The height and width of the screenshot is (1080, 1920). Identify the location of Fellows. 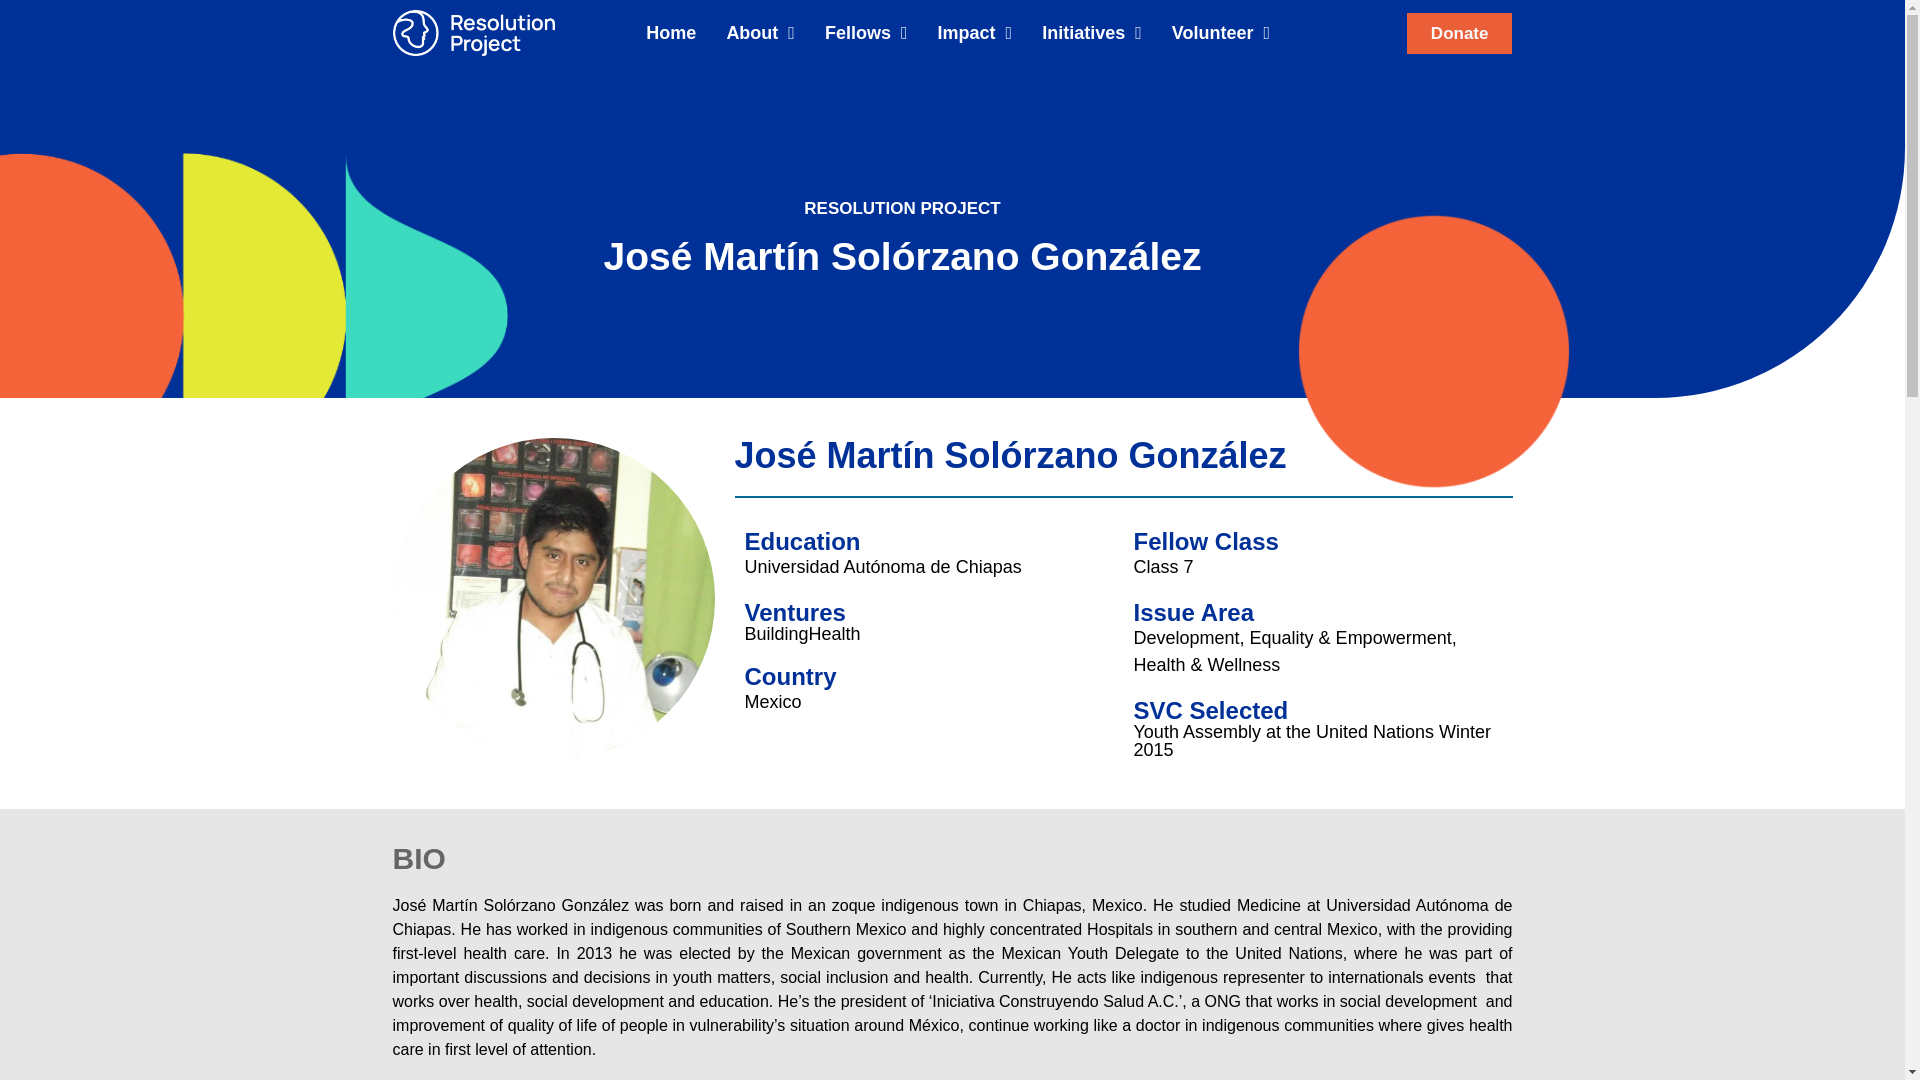
(866, 32).